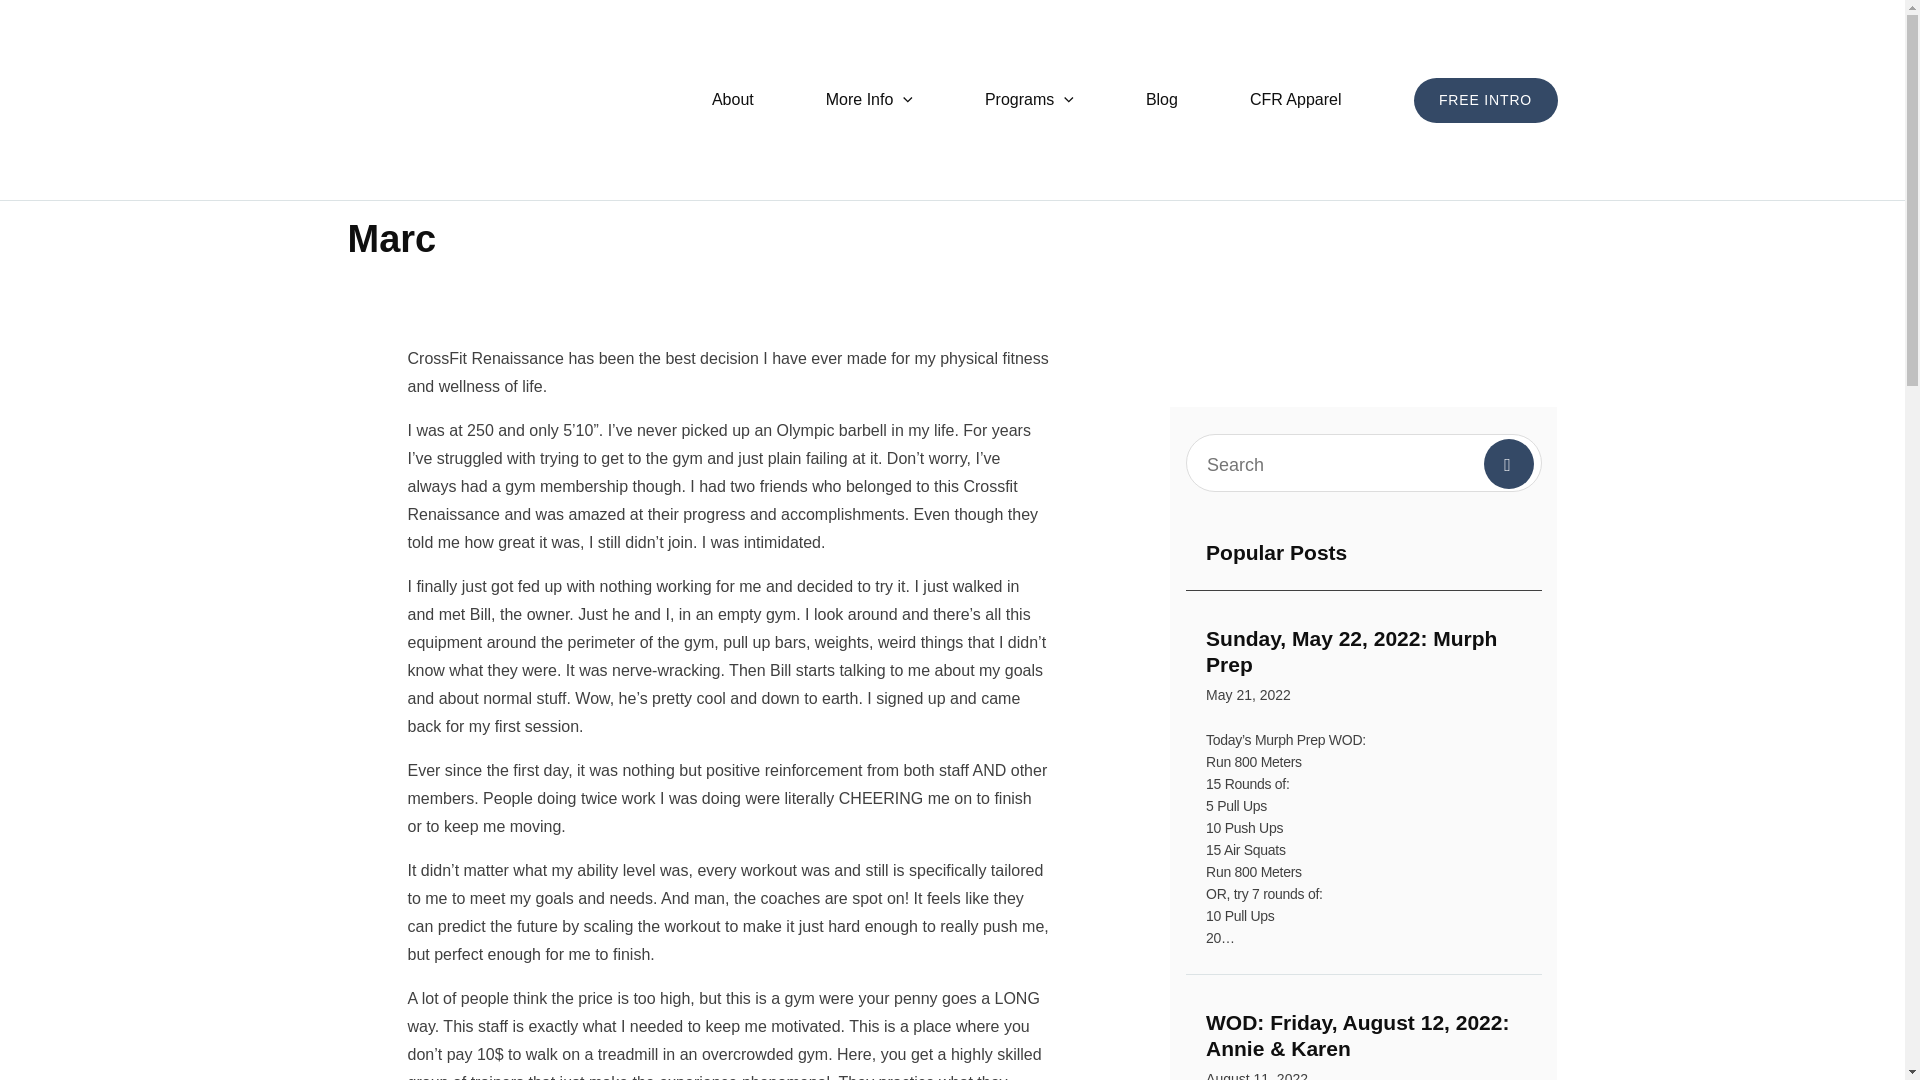 This screenshot has width=1920, height=1080. I want to click on FREE INTRO, so click(1028, 100).